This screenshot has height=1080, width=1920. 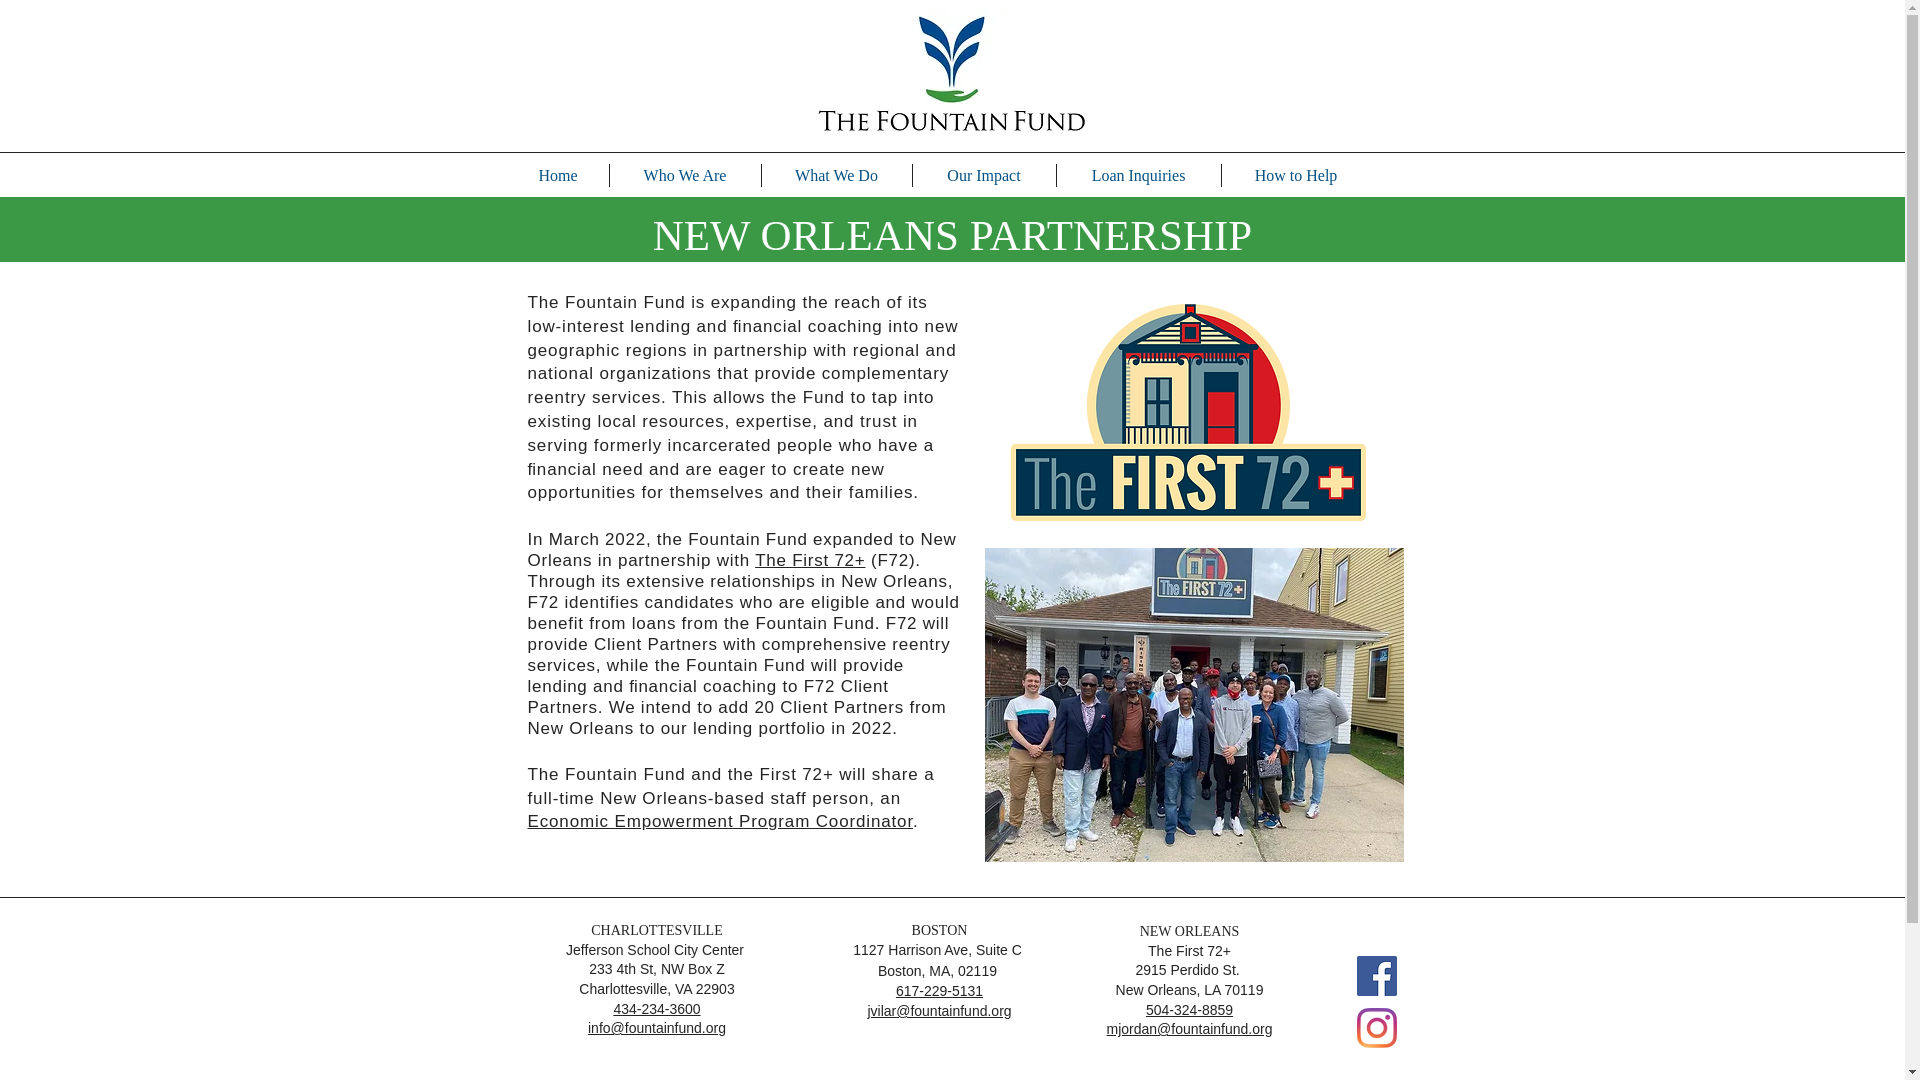 I want to click on Loan Inquiries, so click(x=1138, y=175).